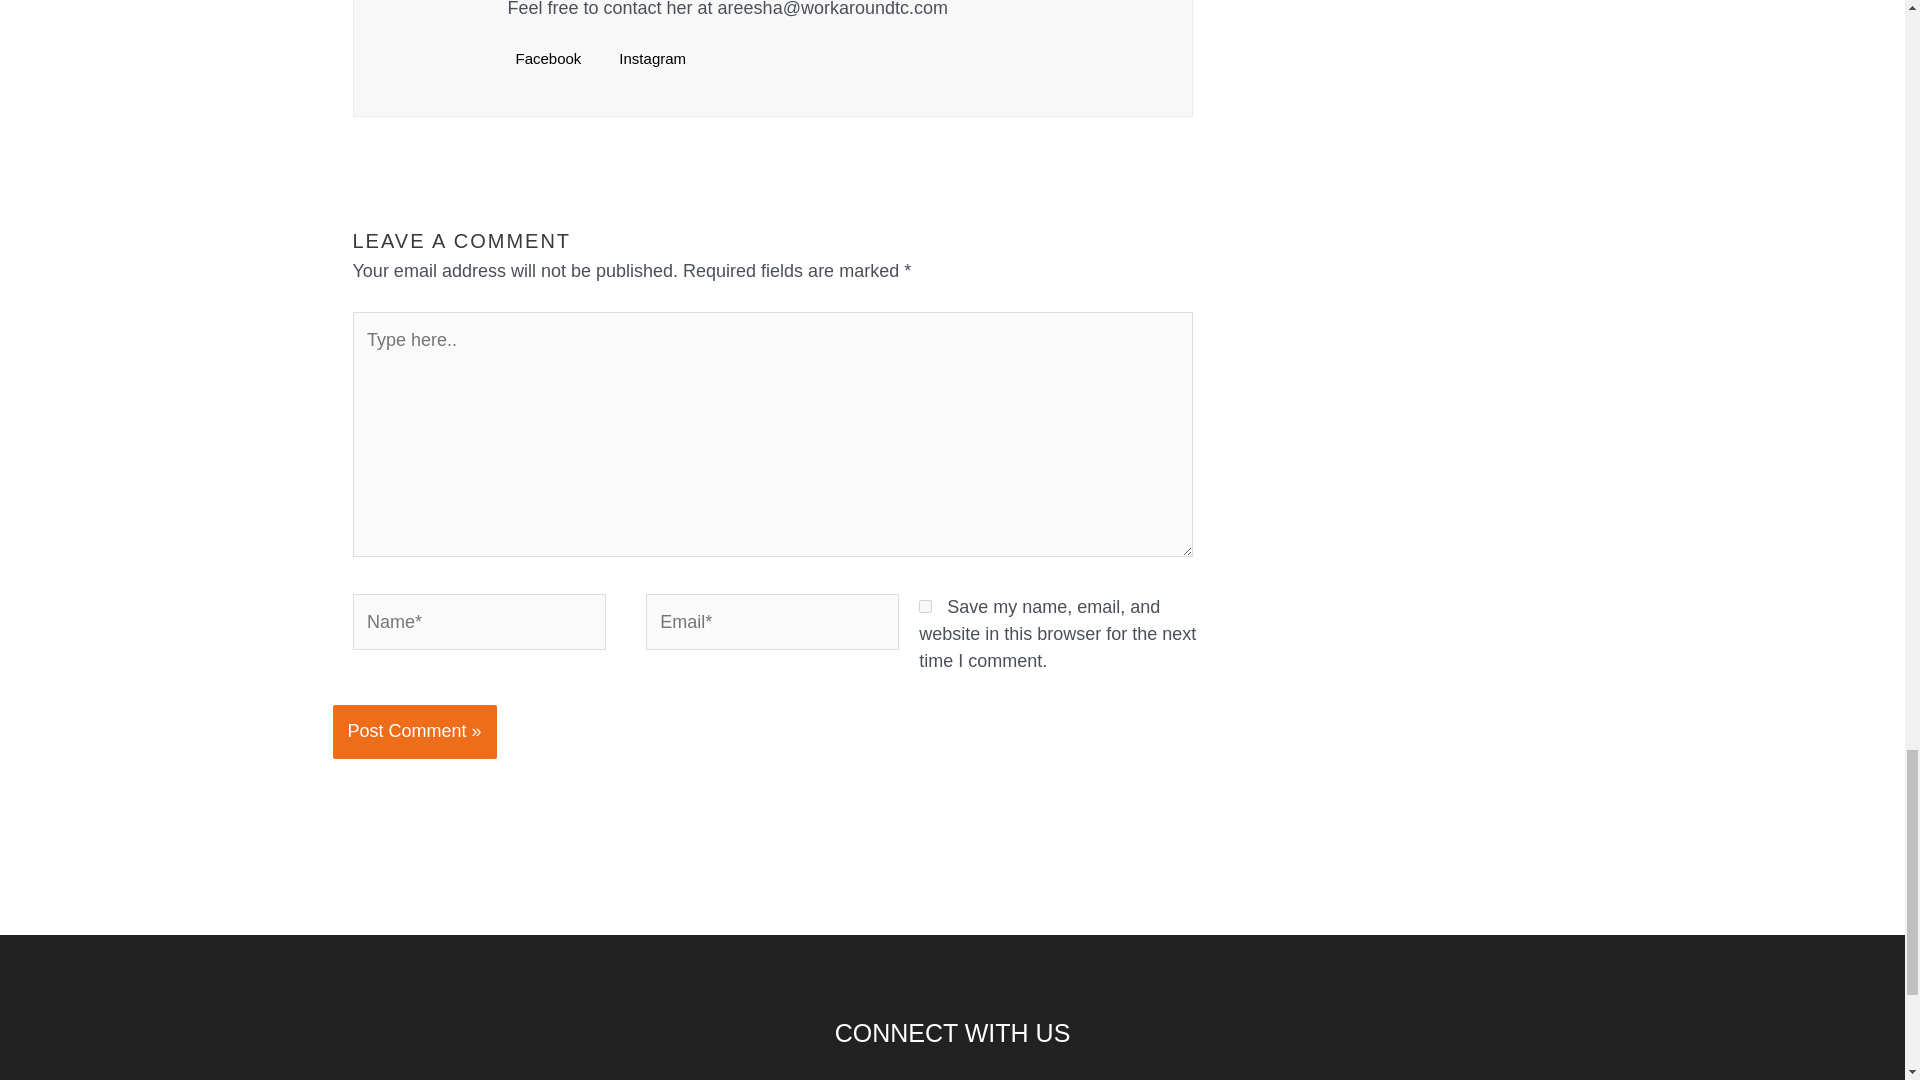  Describe the element at coordinates (925, 606) in the screenshot. I see `yes` at that location.